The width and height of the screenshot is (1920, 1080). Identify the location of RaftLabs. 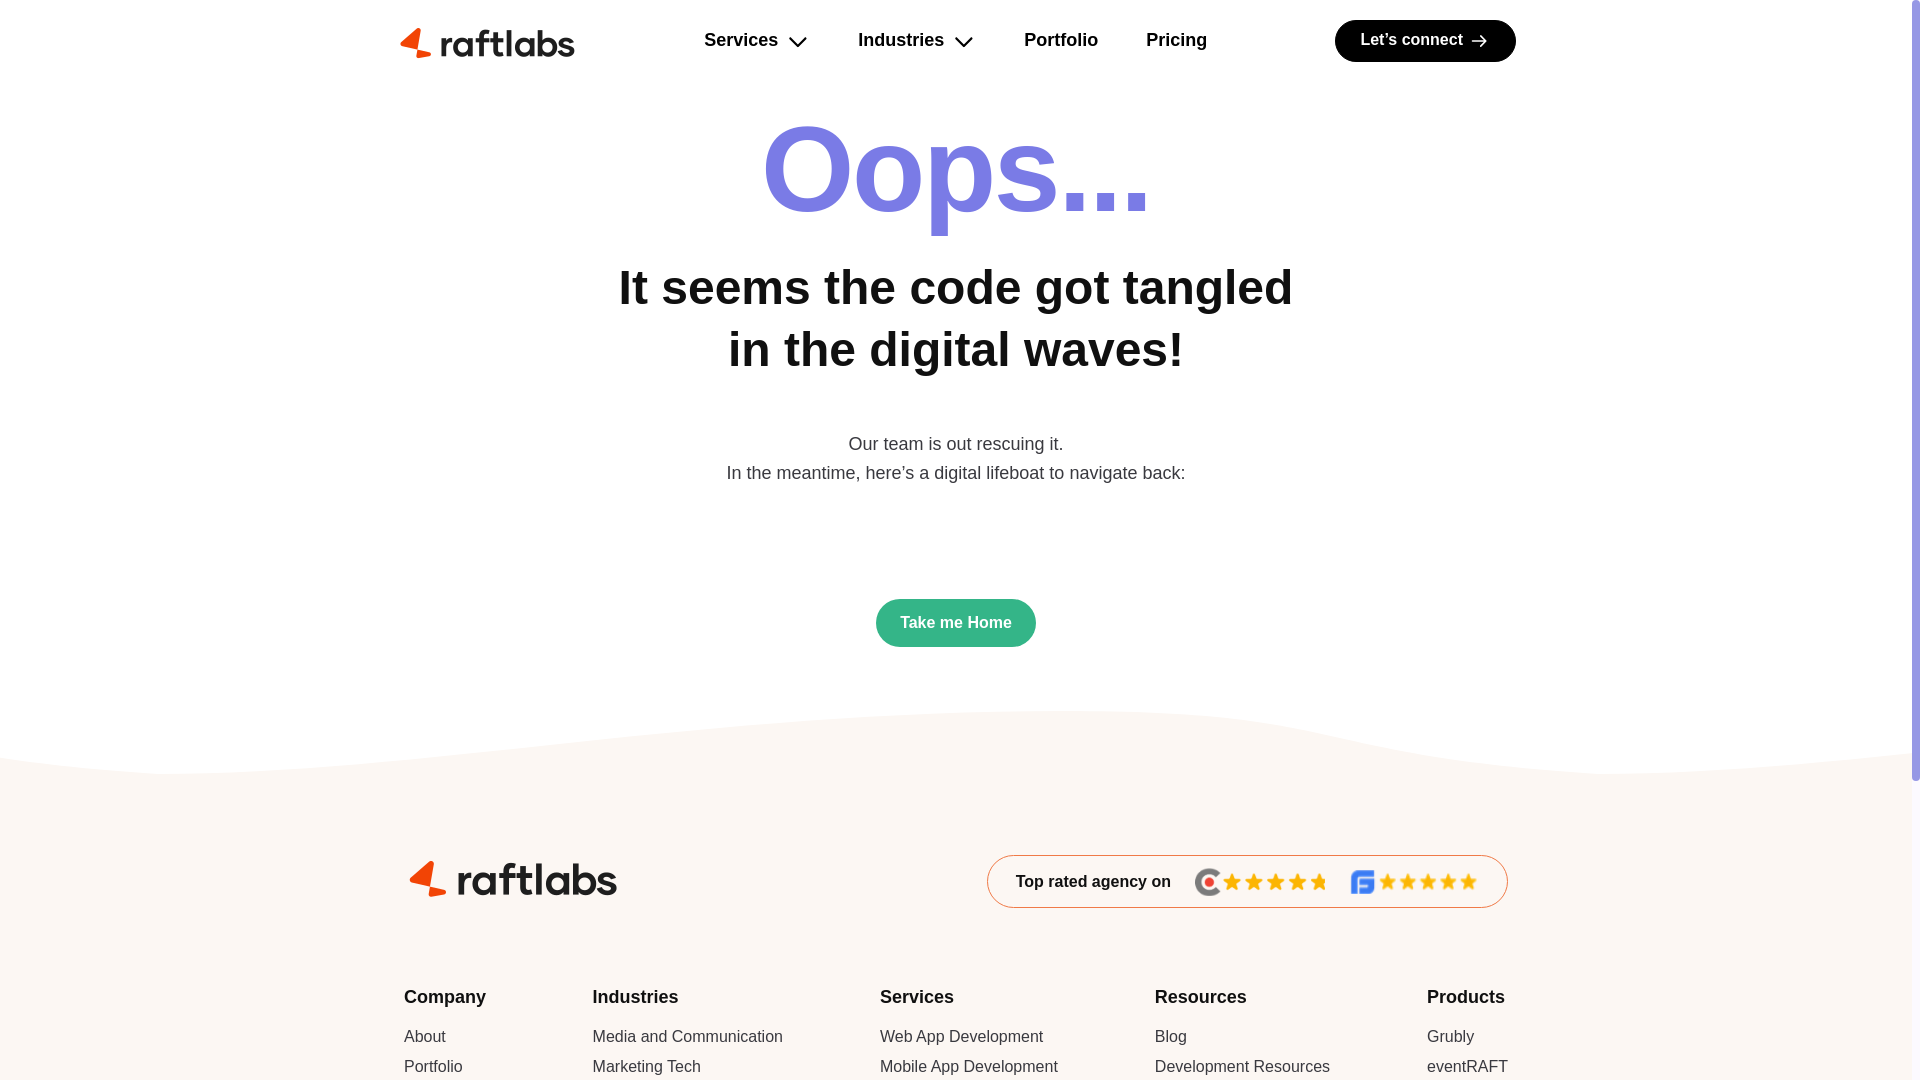
(486, 40).